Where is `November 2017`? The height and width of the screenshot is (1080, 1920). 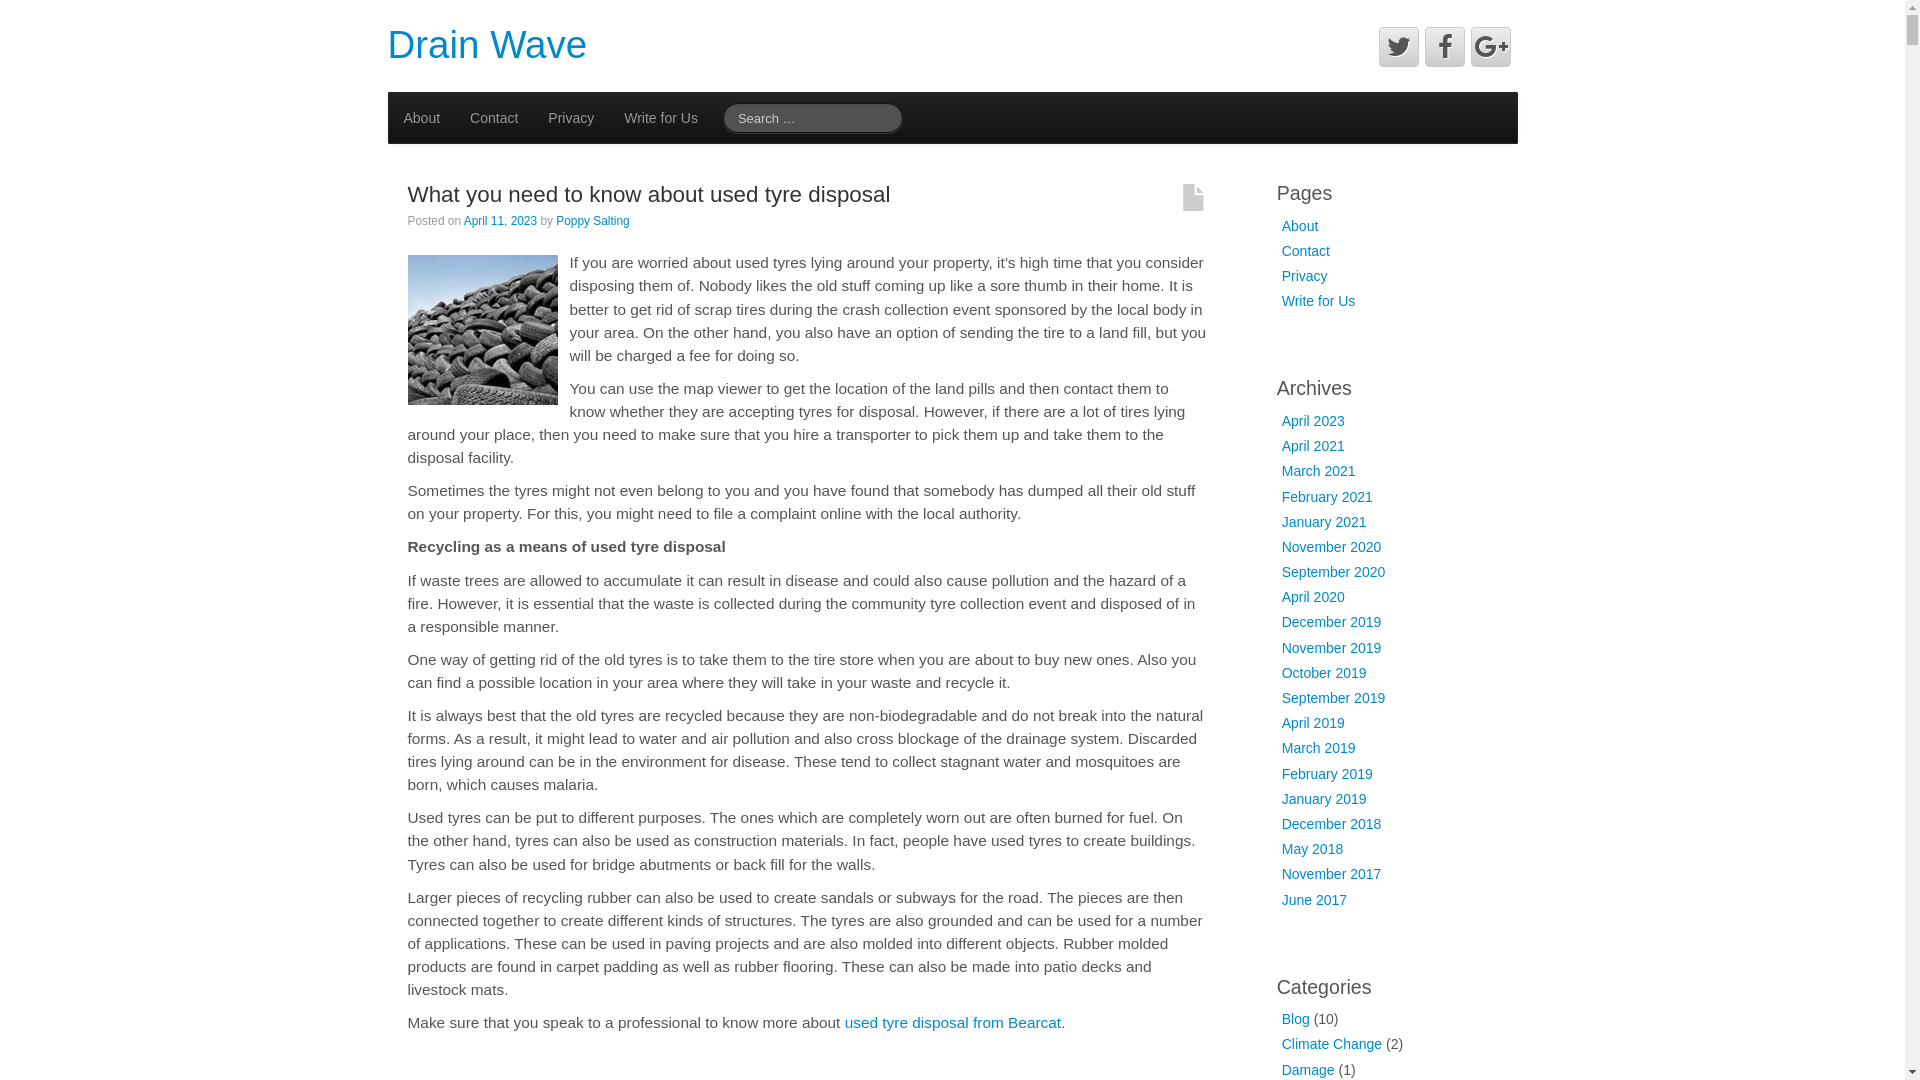
November 2017 is located at coordinates (1332, 874).